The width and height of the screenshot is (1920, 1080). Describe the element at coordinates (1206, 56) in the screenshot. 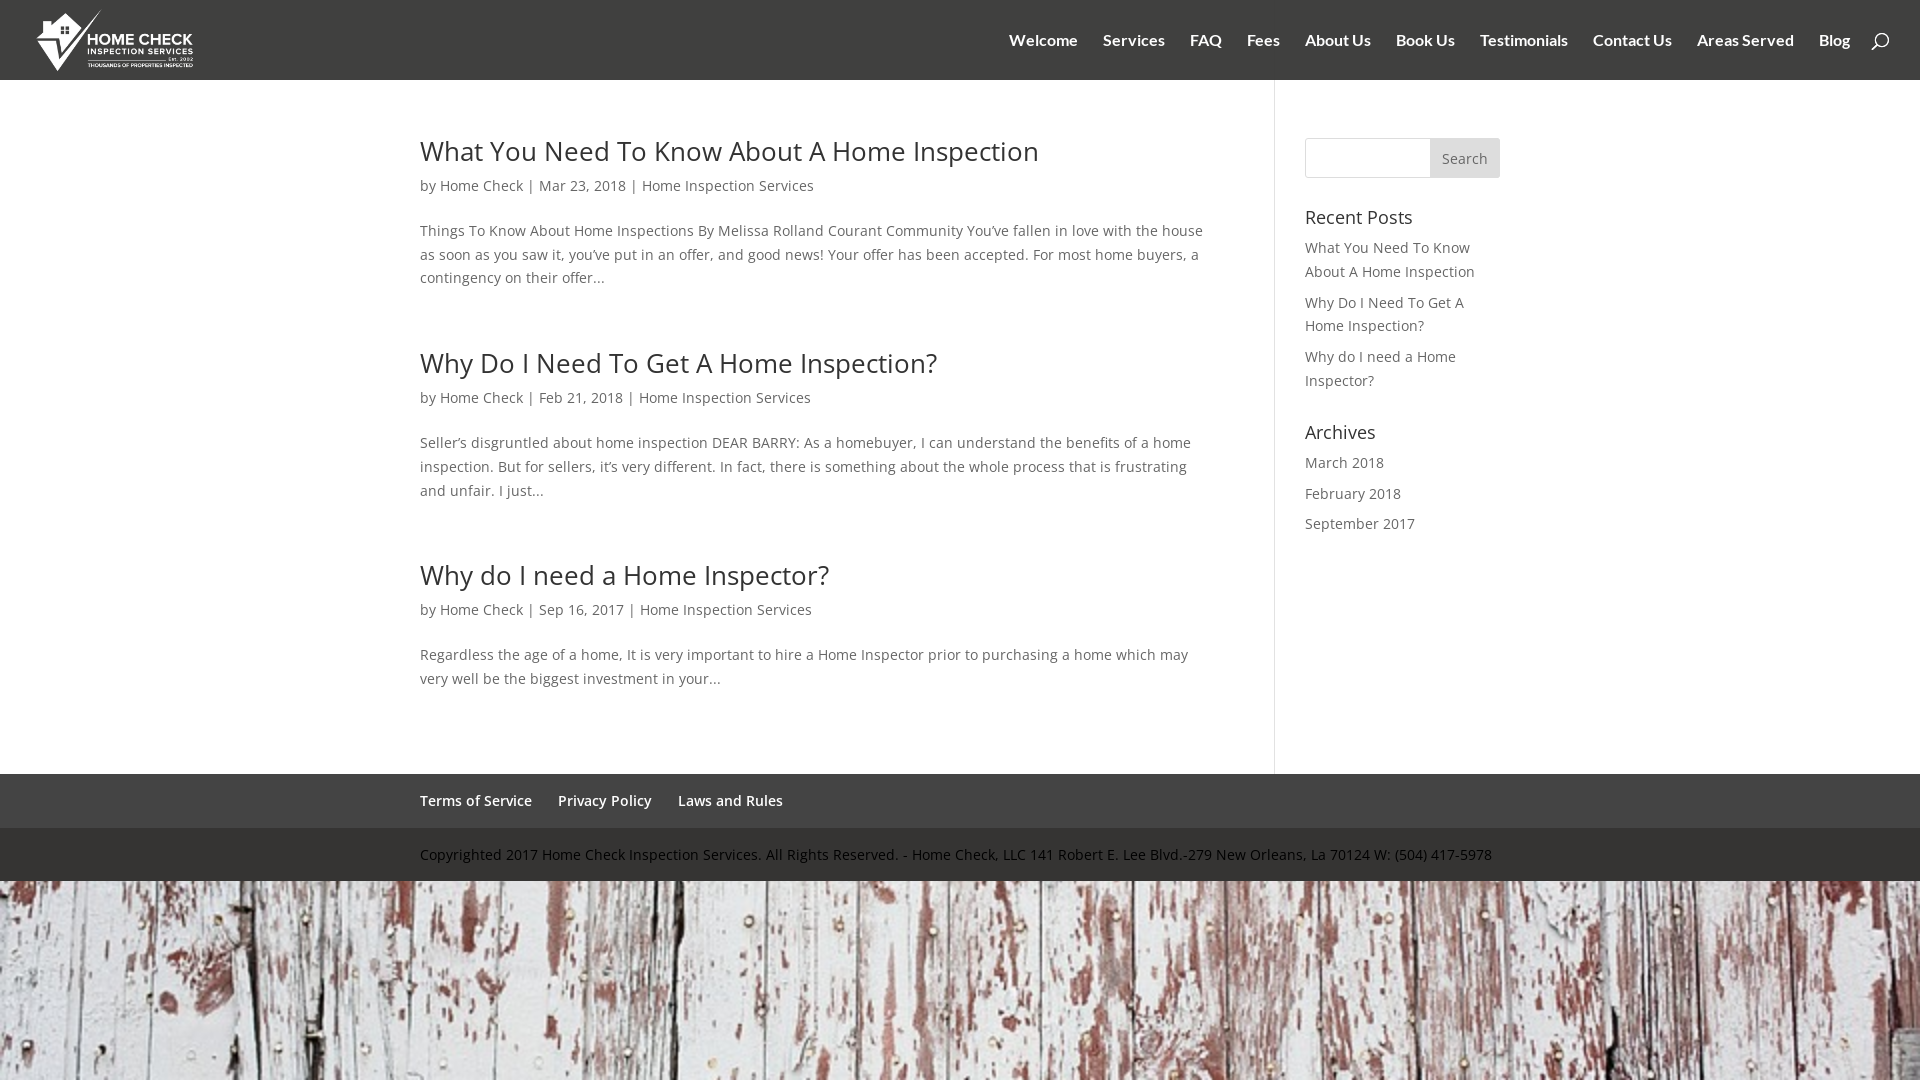

I see `FAQ` at that location.